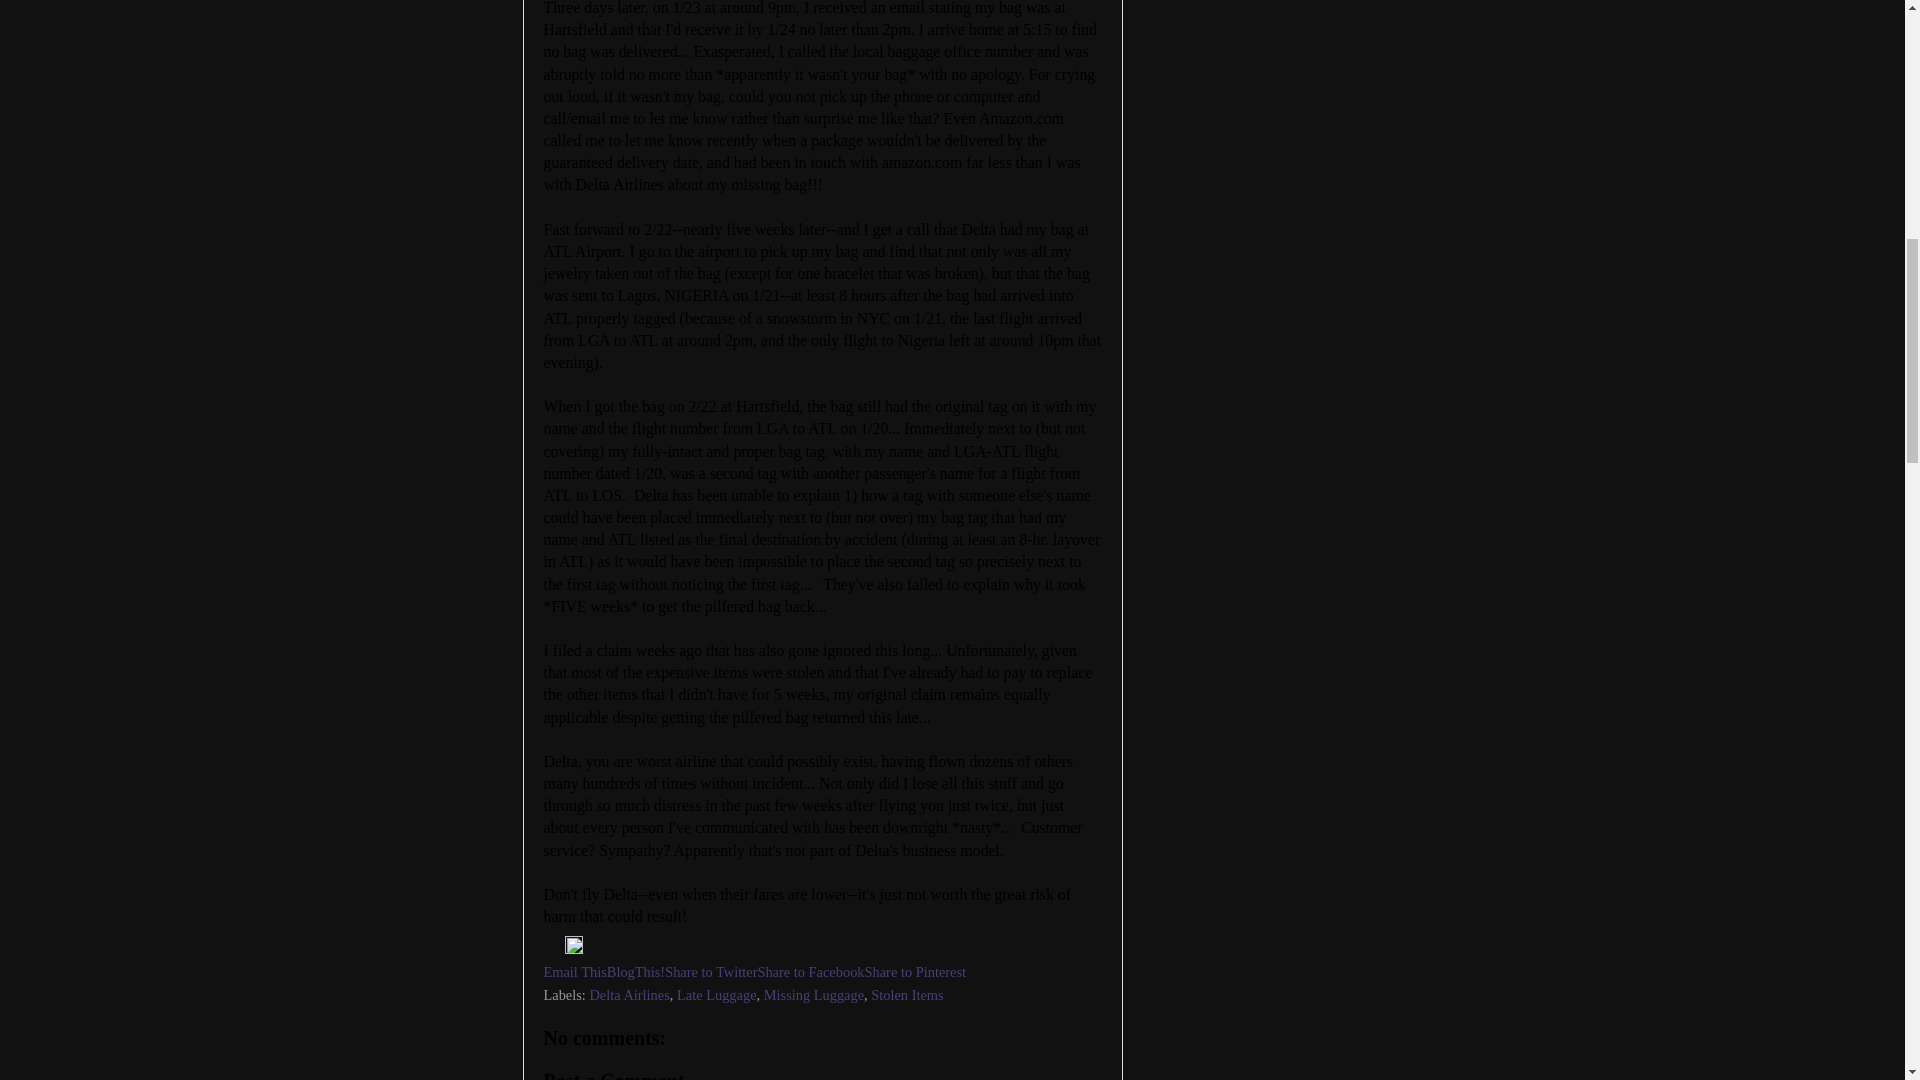  Describe the element at coordinates (574, 972) in the screenshot. I see `Email This` at that location.